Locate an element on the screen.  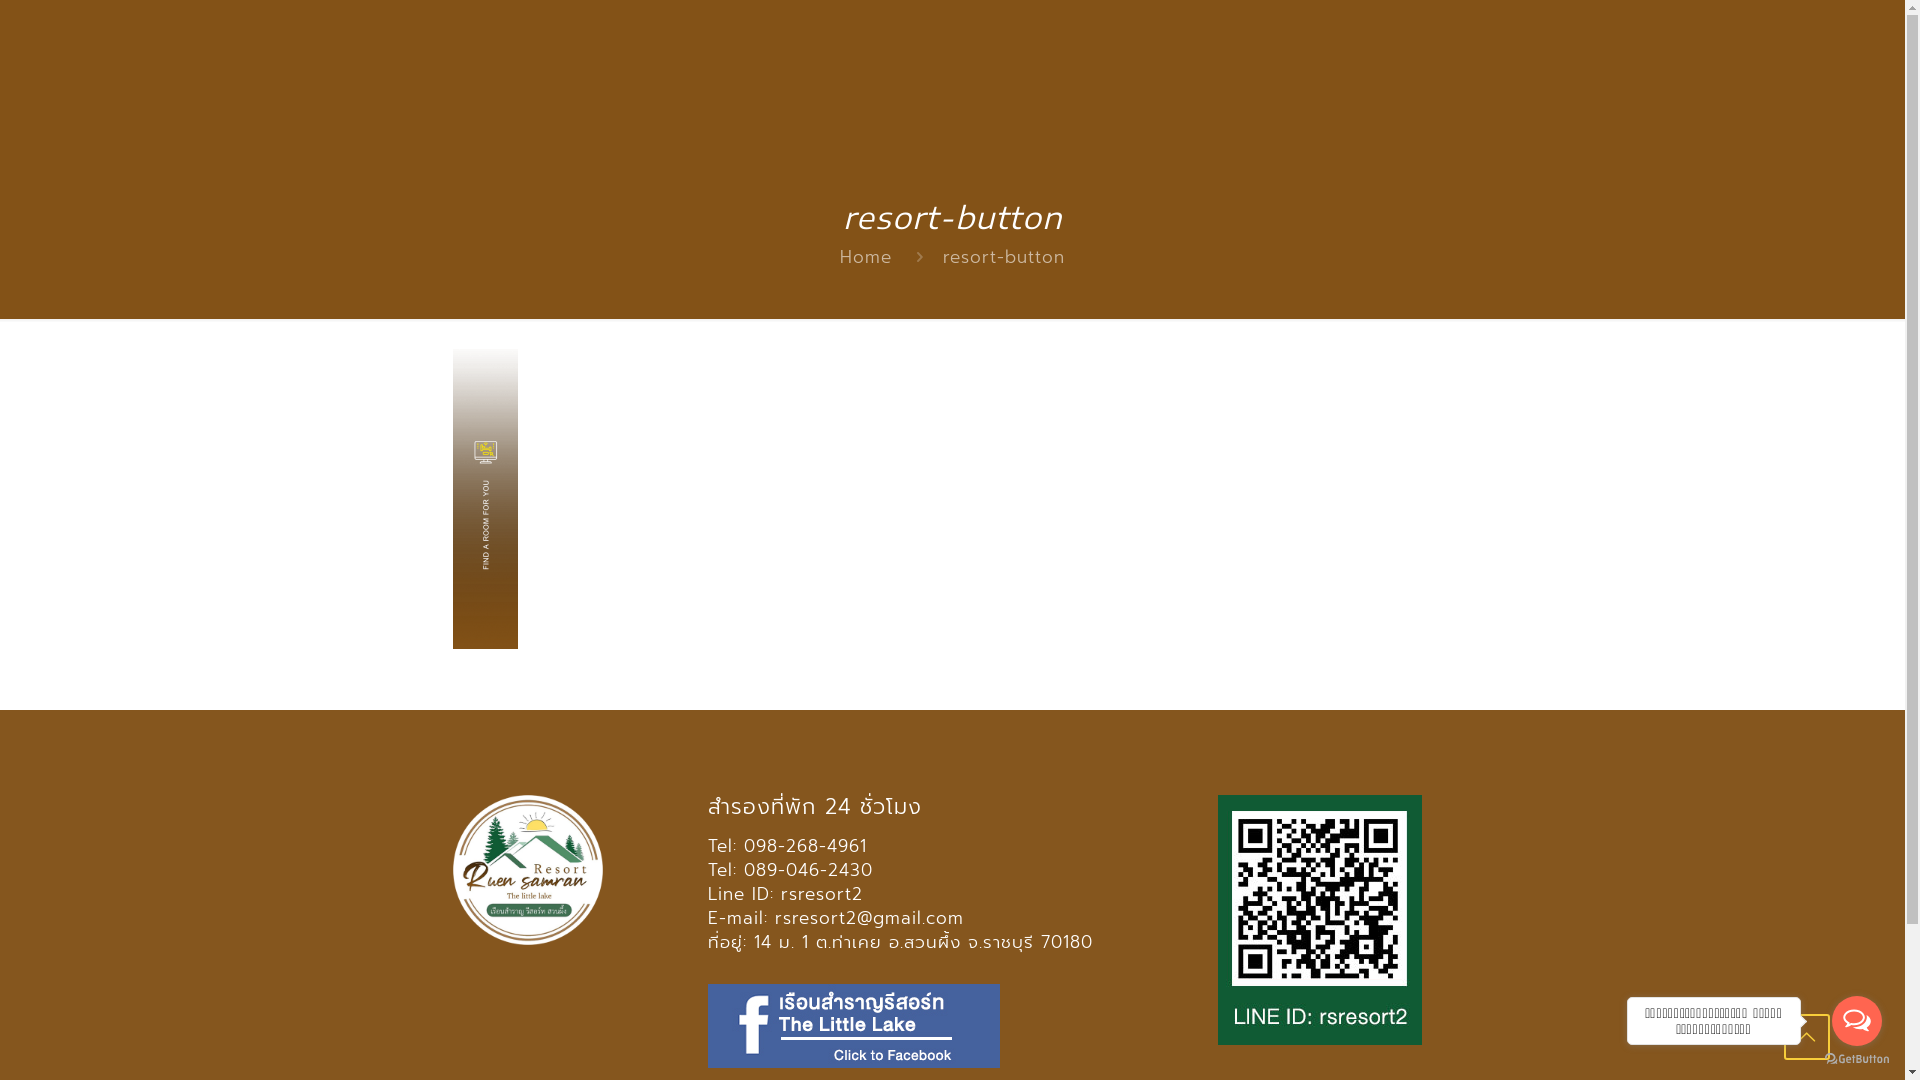
rsresort2@gmail.com is located at coordinates (870, 918).